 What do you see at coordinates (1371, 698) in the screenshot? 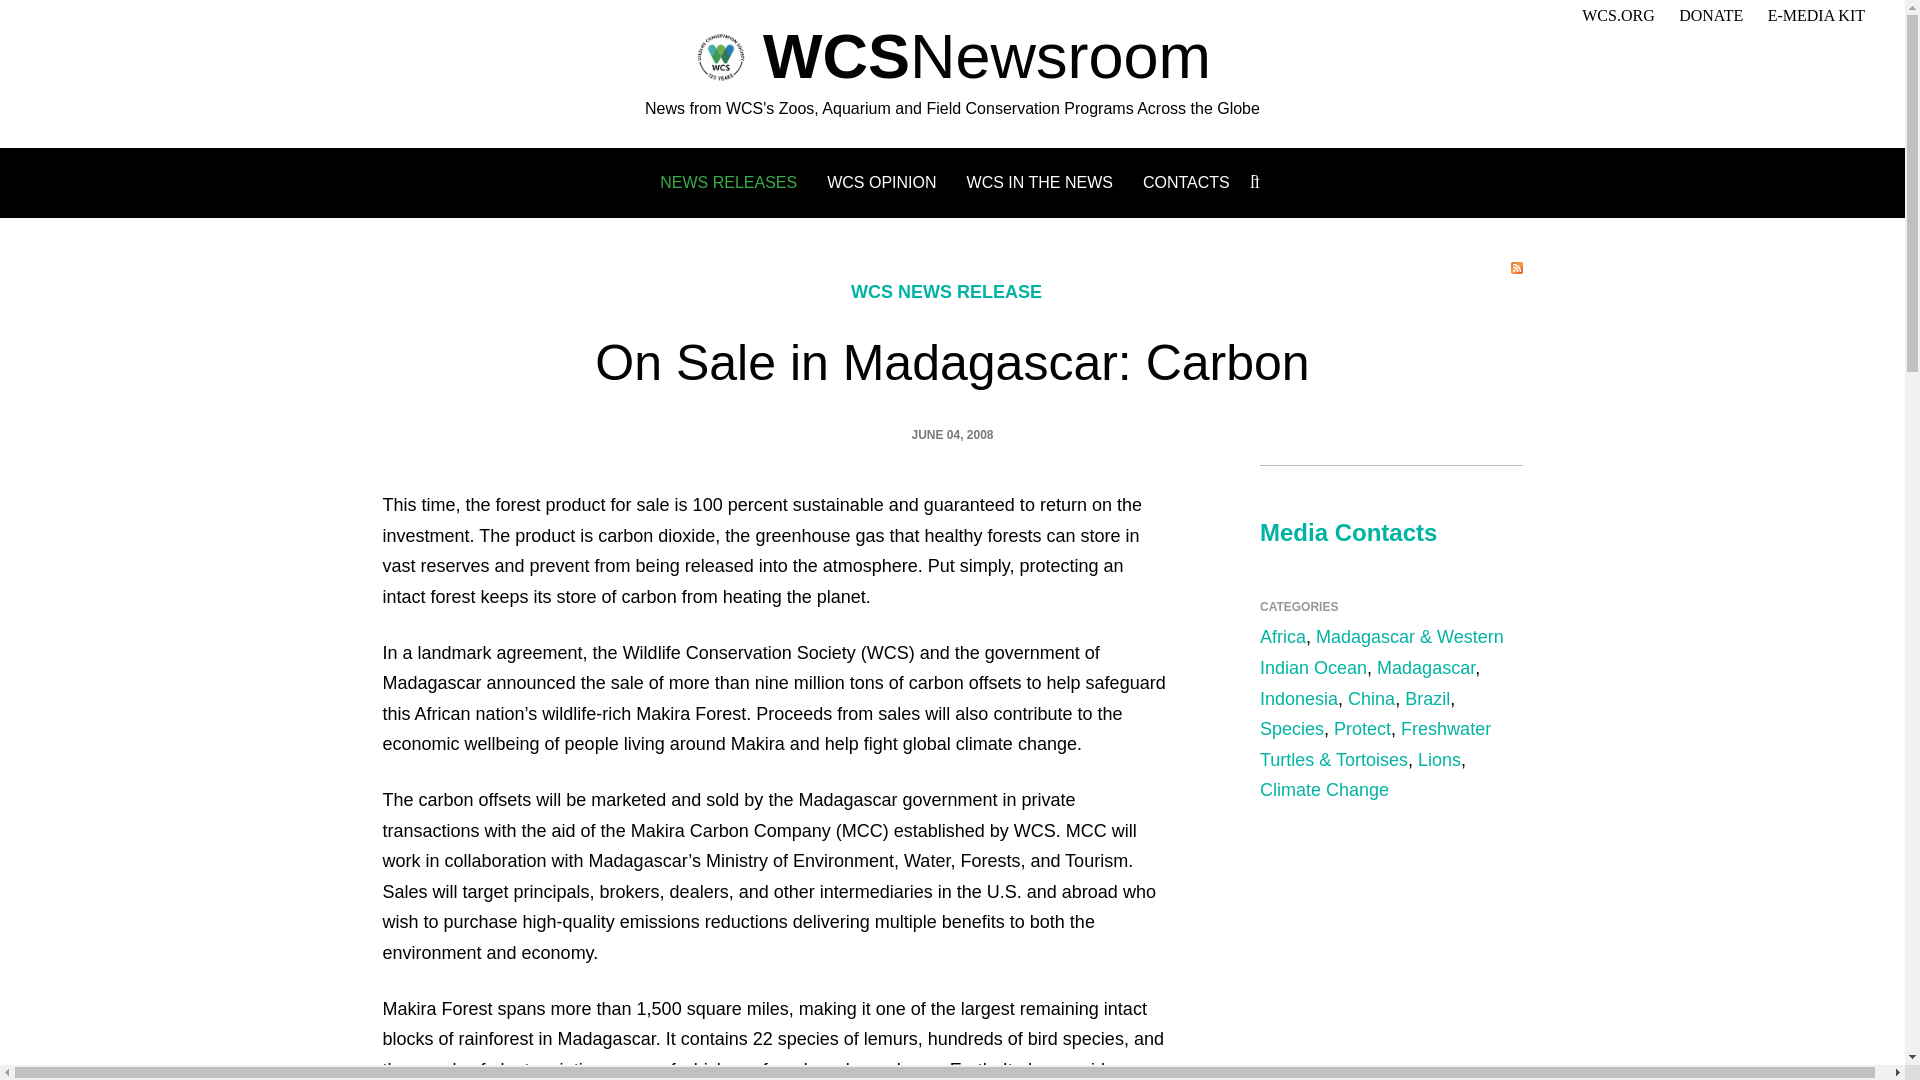
I see `China` at bounding box center [1371, 698].